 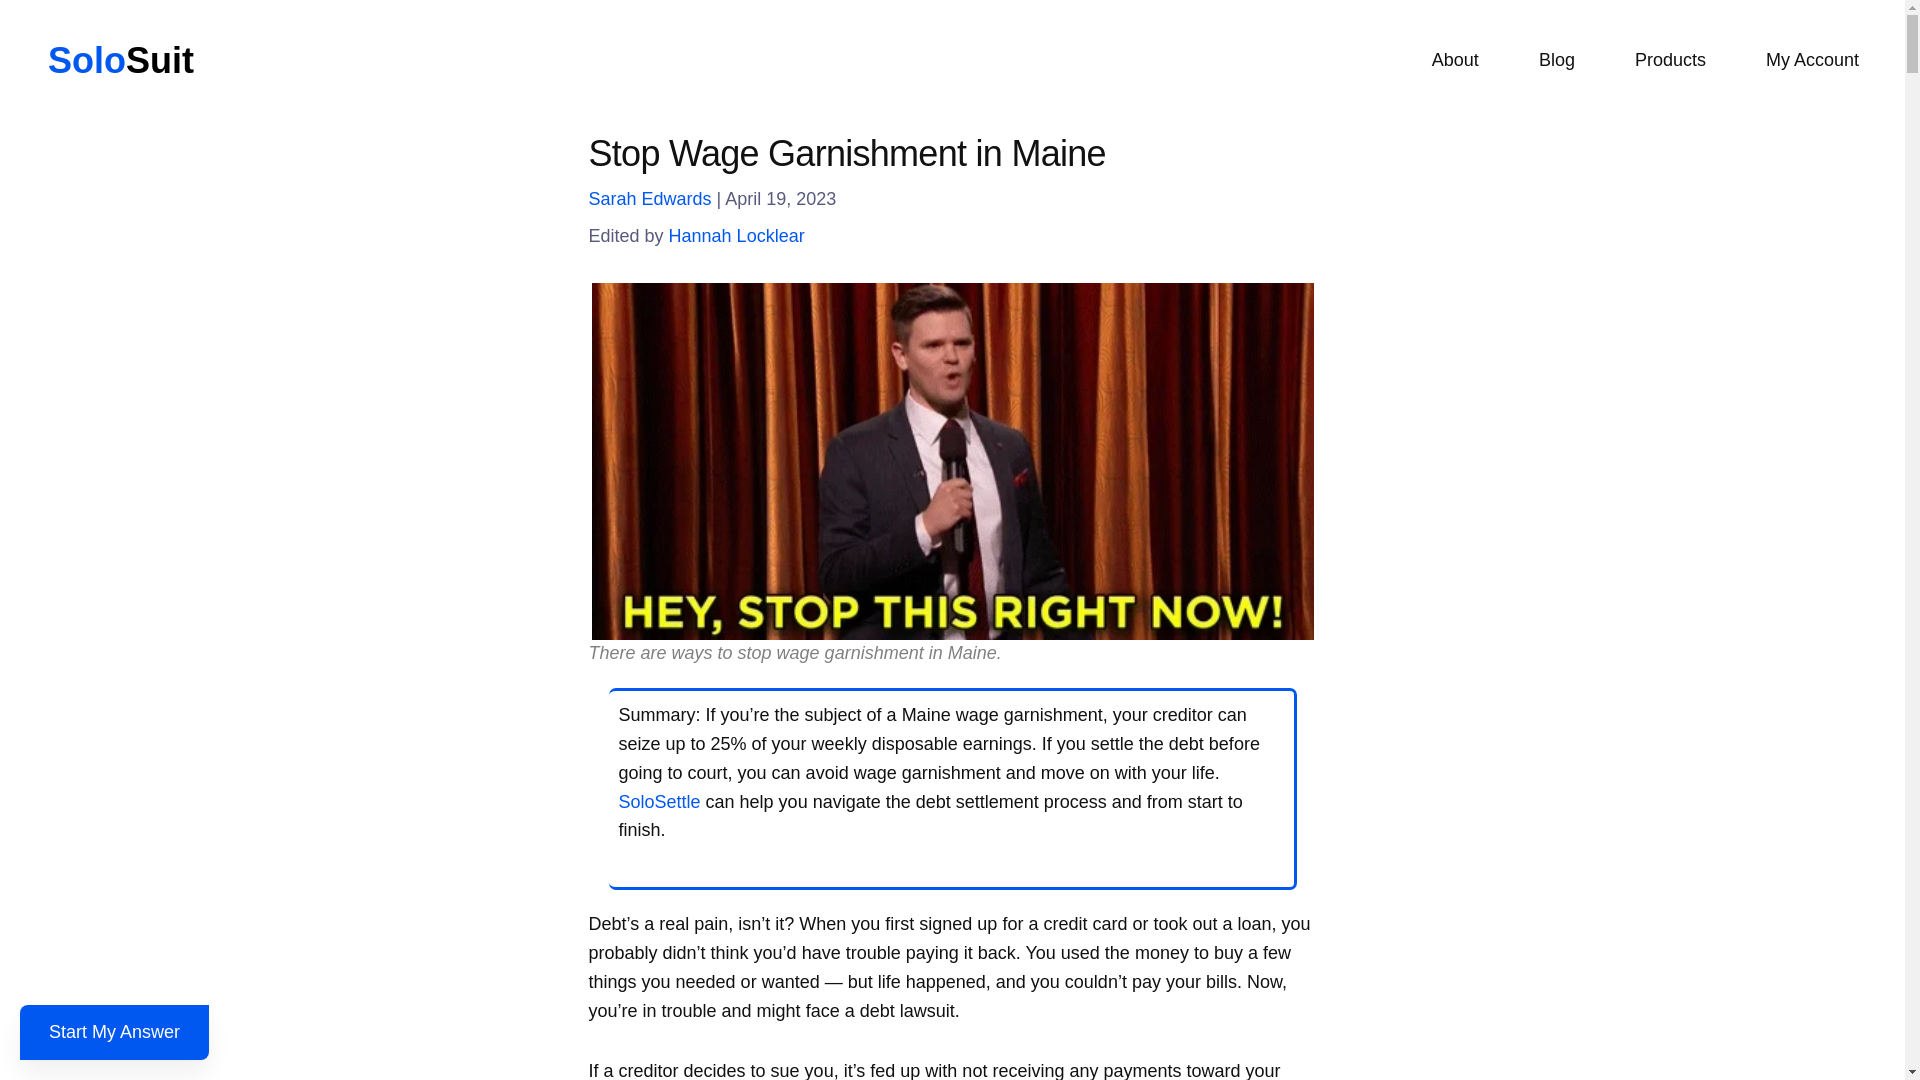 What do you see at coordinates (736, 236) in the screenshot?
I see `Hannah Locklear` at bounding box center [736, 236].